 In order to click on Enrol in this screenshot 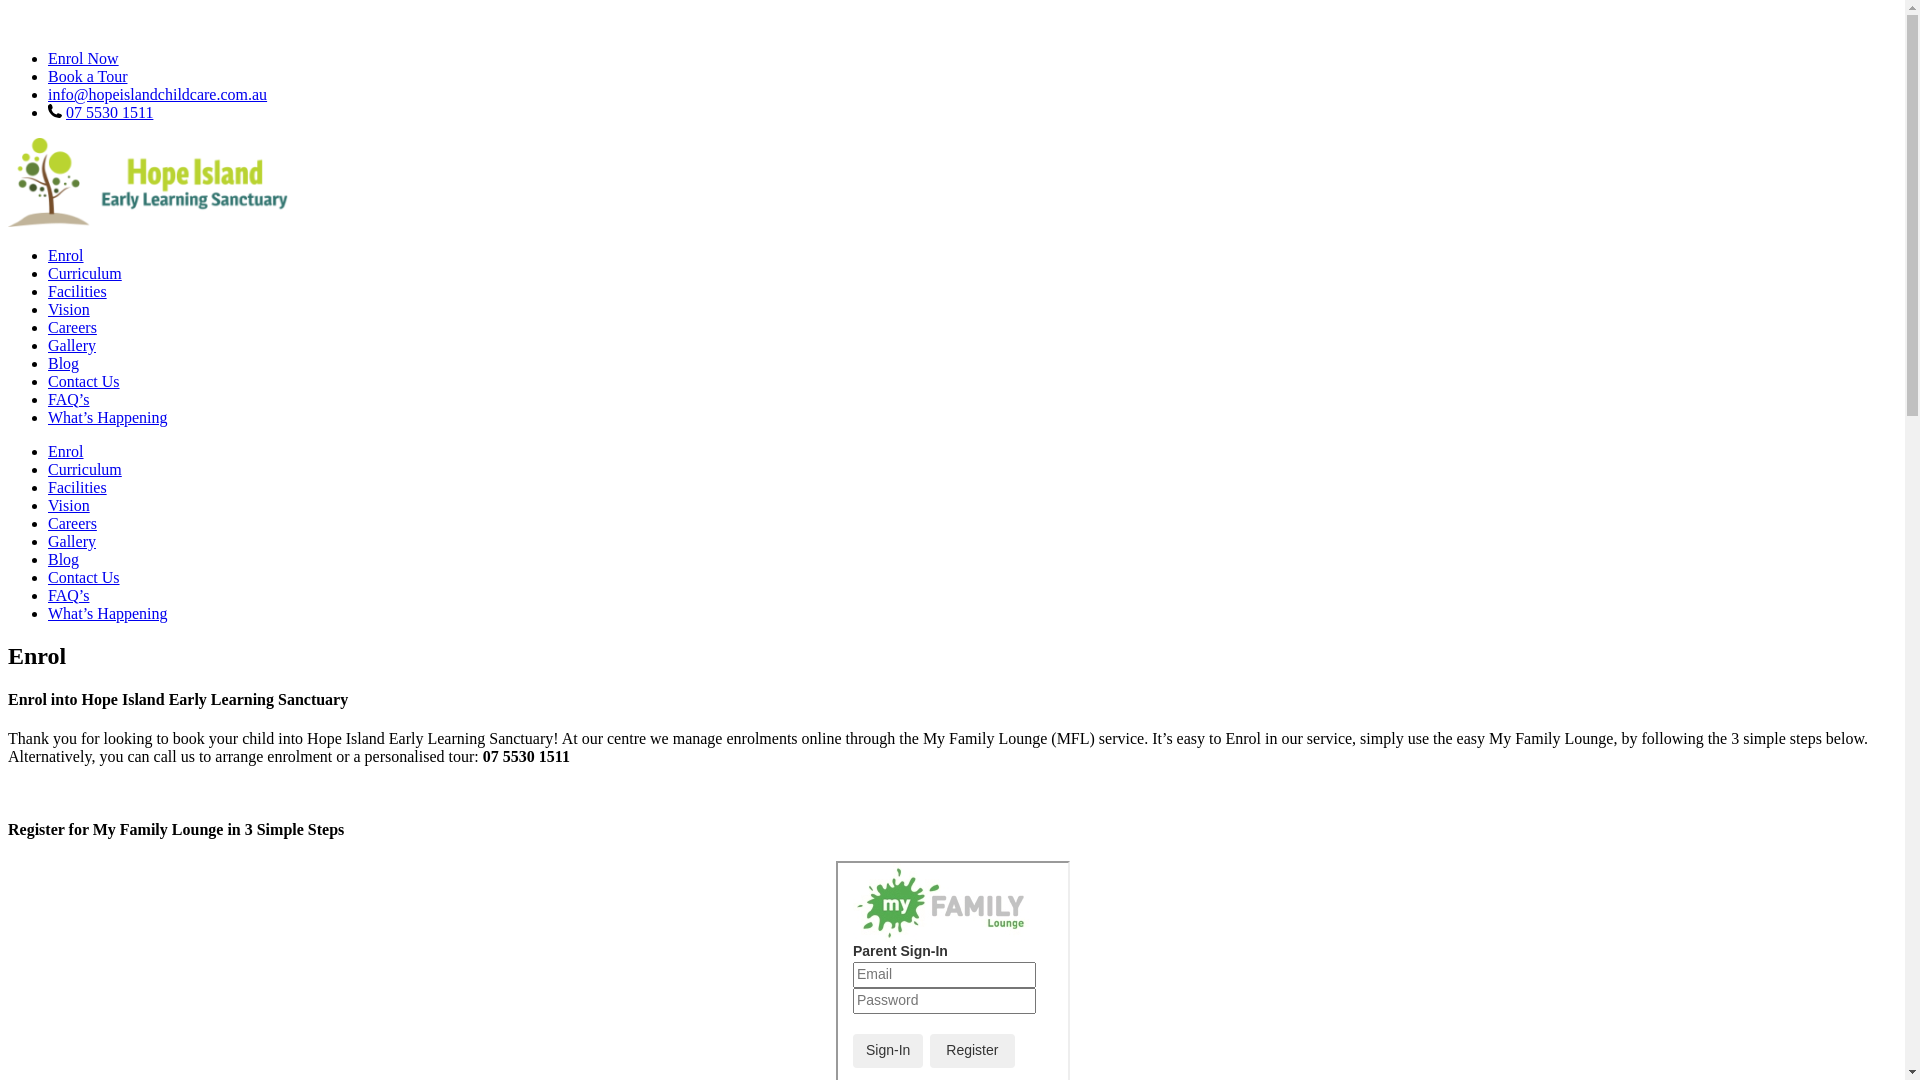, I will do `click(66, 256)`.